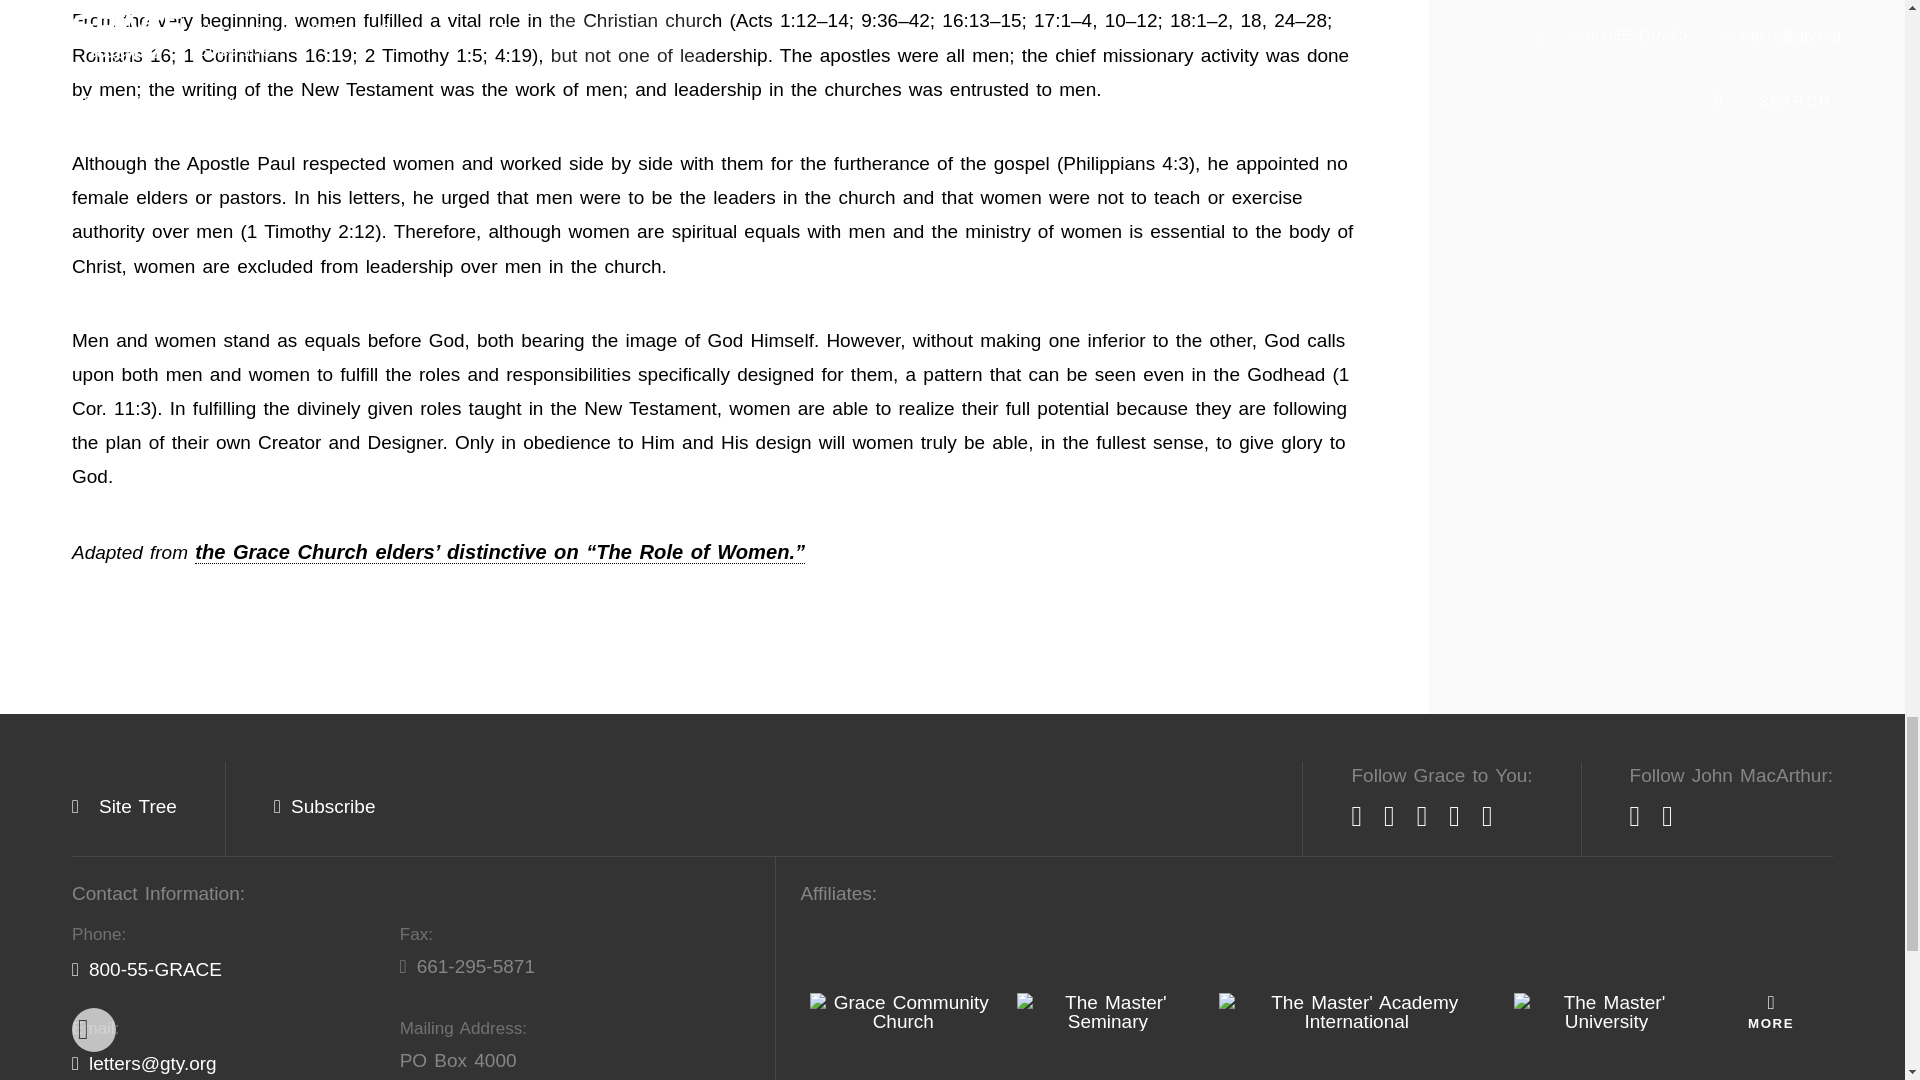 The width and height of the screenshot is (1920, 1080). Describe the element at coordinates (1770, 1012) in the screenshot. I see `More Affiliates` at that location.